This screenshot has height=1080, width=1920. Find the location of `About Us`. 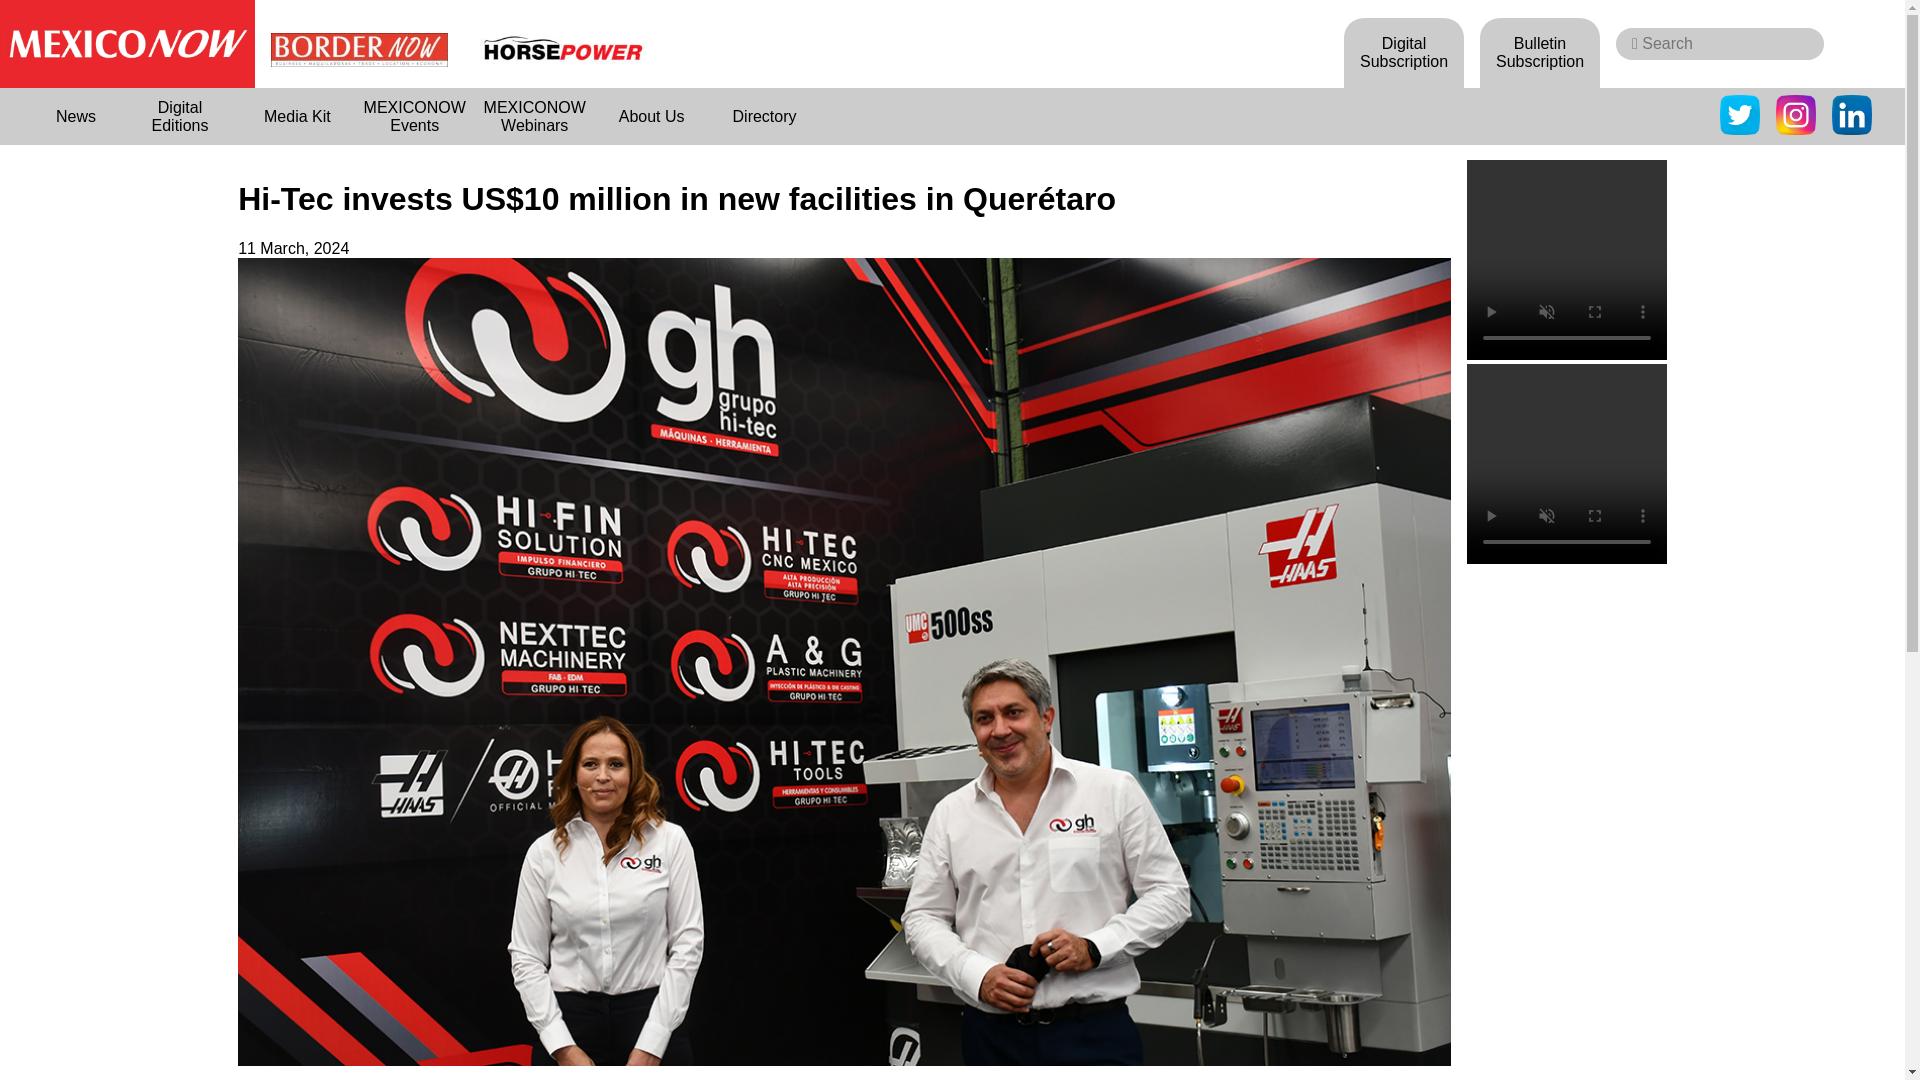

About Us is located at coordinates (652, 116).